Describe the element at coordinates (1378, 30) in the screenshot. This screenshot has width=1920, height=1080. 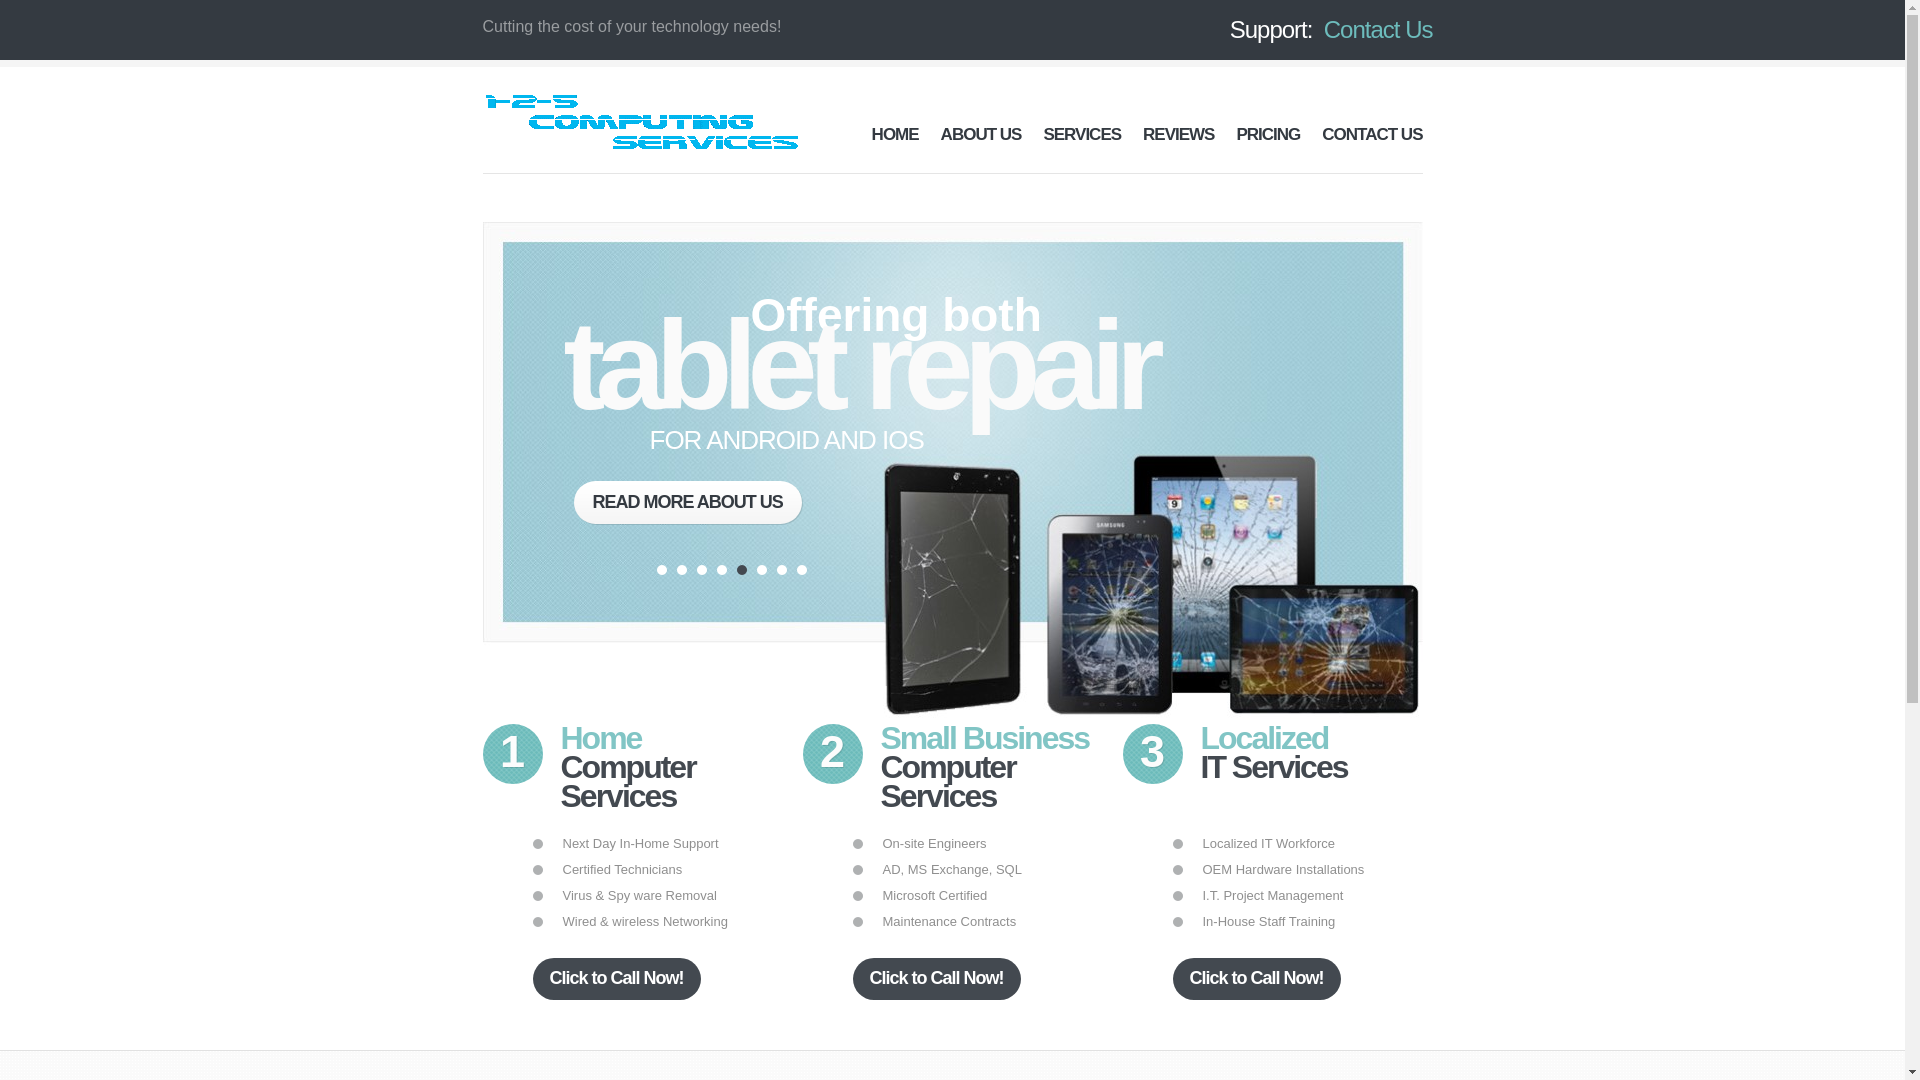
I see `Contact Us` at that location.